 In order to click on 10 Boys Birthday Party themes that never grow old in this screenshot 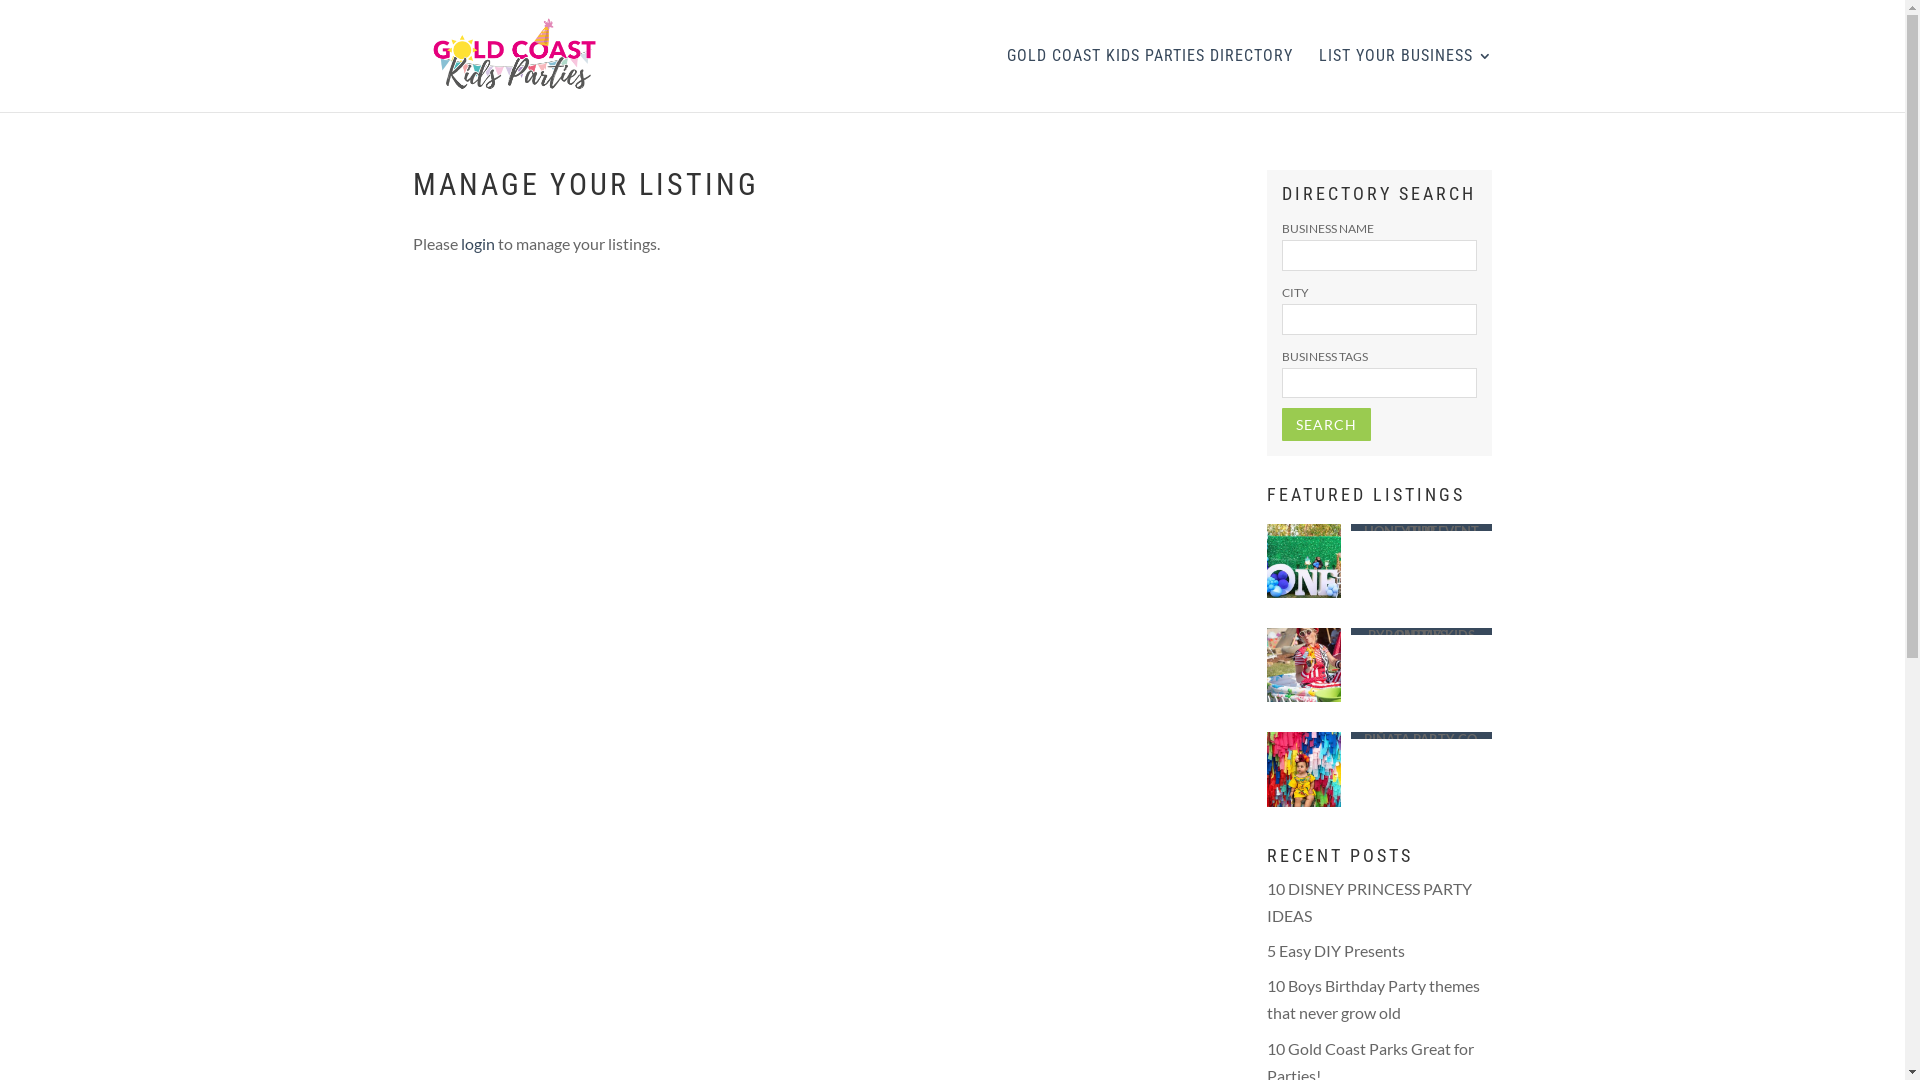, I will do `click(1374, 999)`.